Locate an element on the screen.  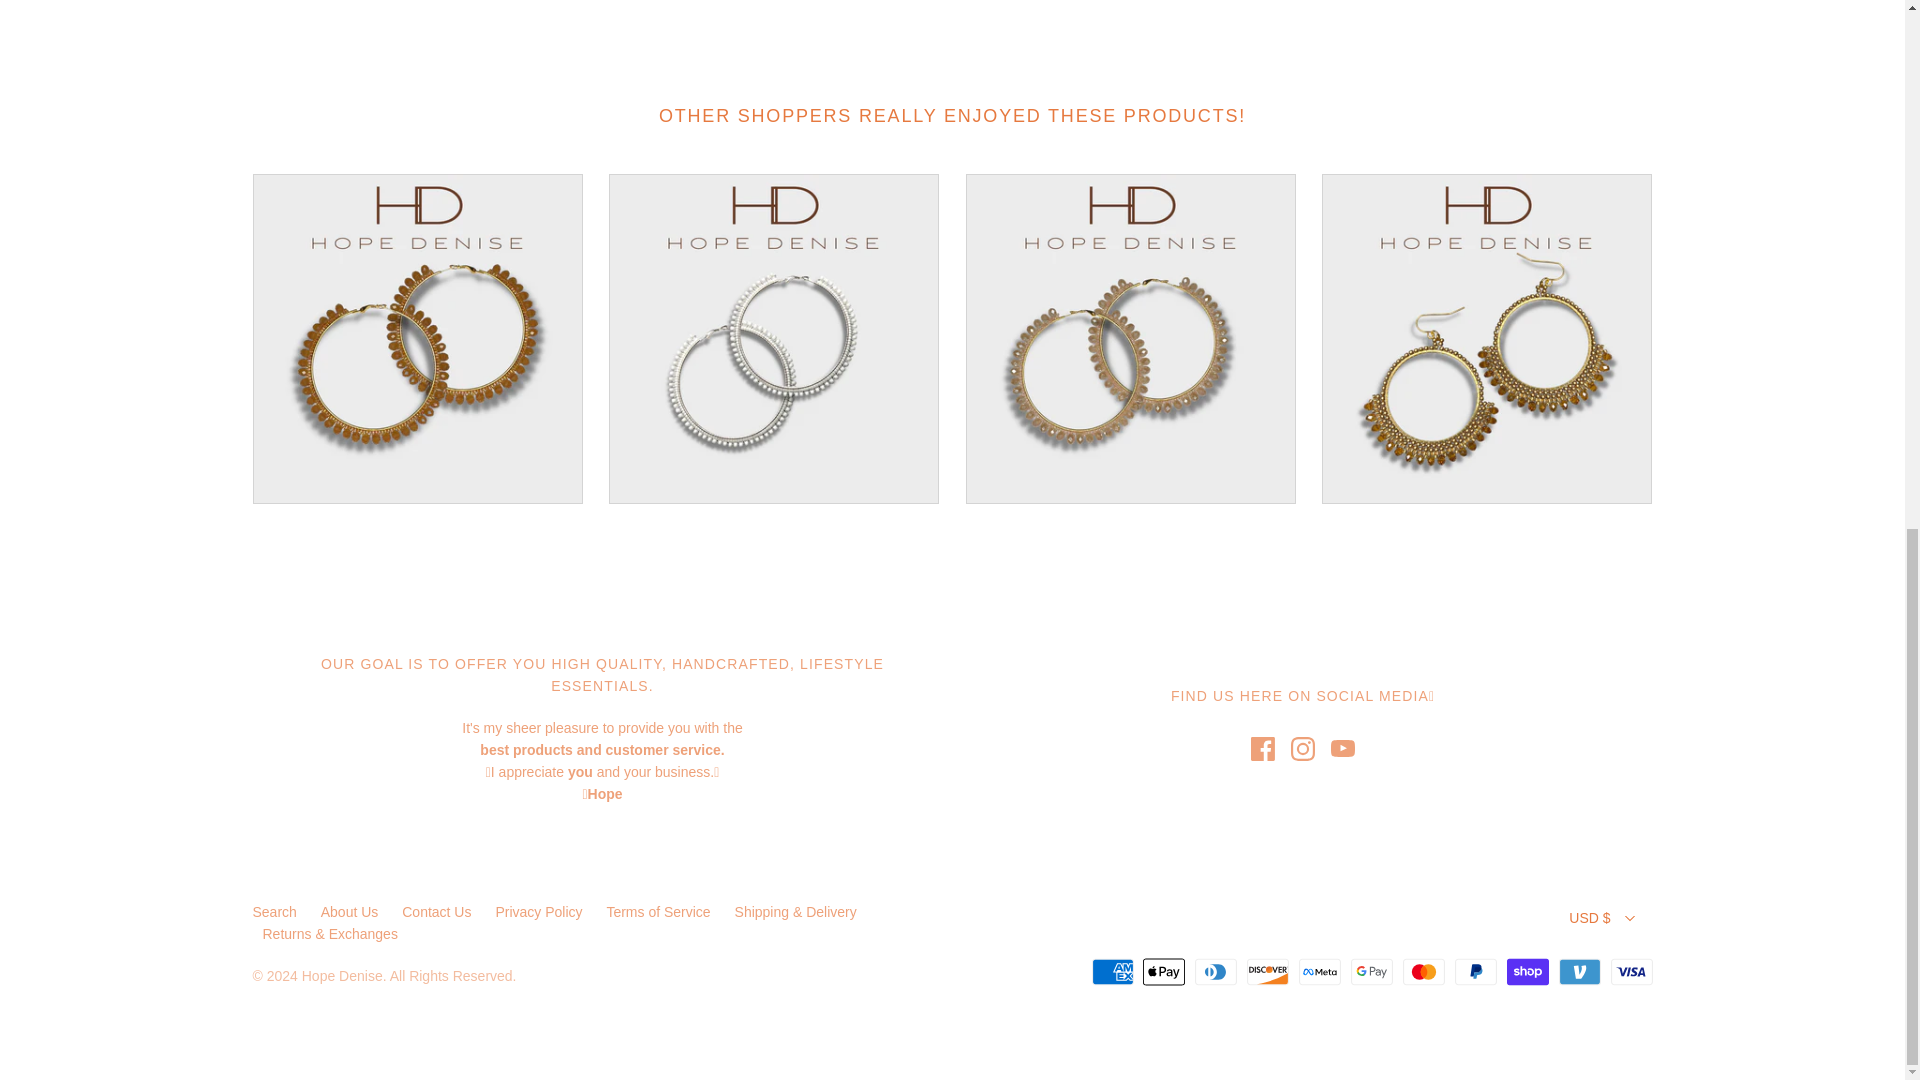
American Express is located at coordinates (1113, 972).